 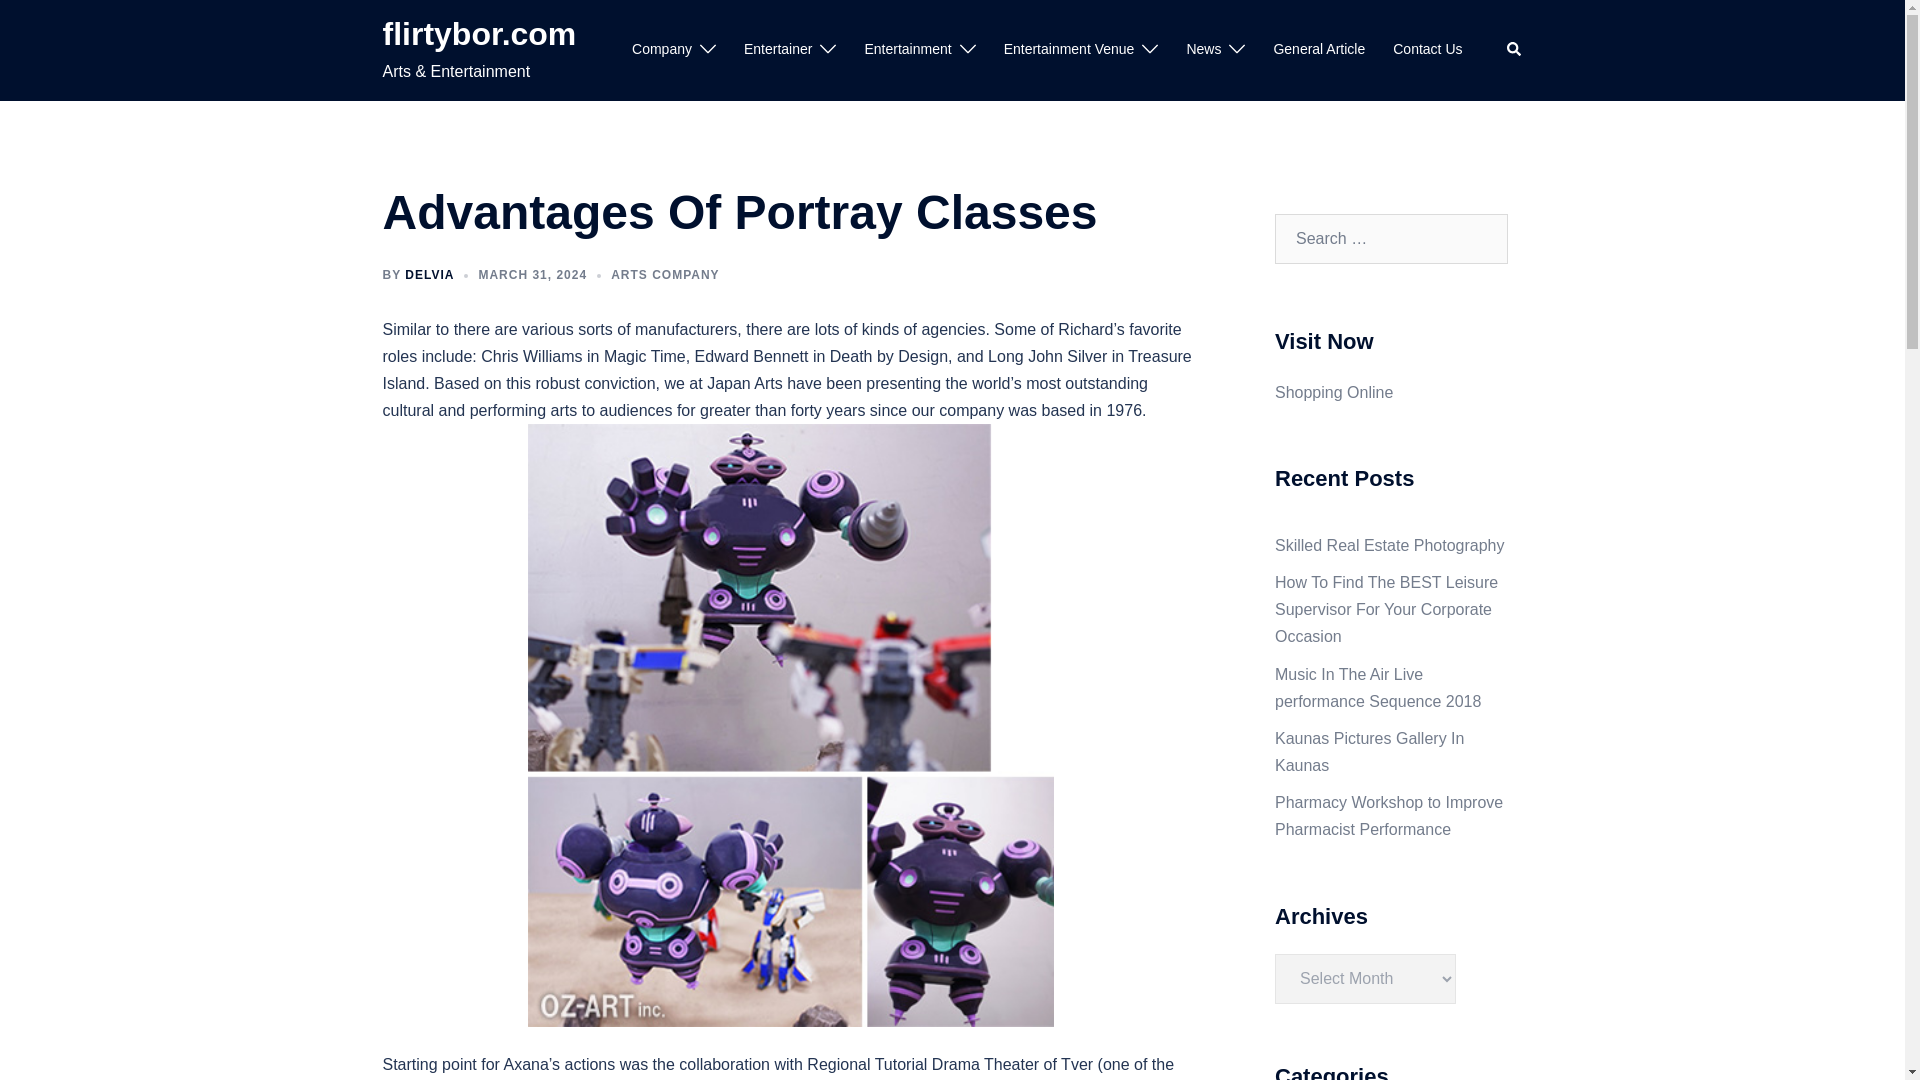 I want to click on flirtybor.com, so click(x=479, y=34).